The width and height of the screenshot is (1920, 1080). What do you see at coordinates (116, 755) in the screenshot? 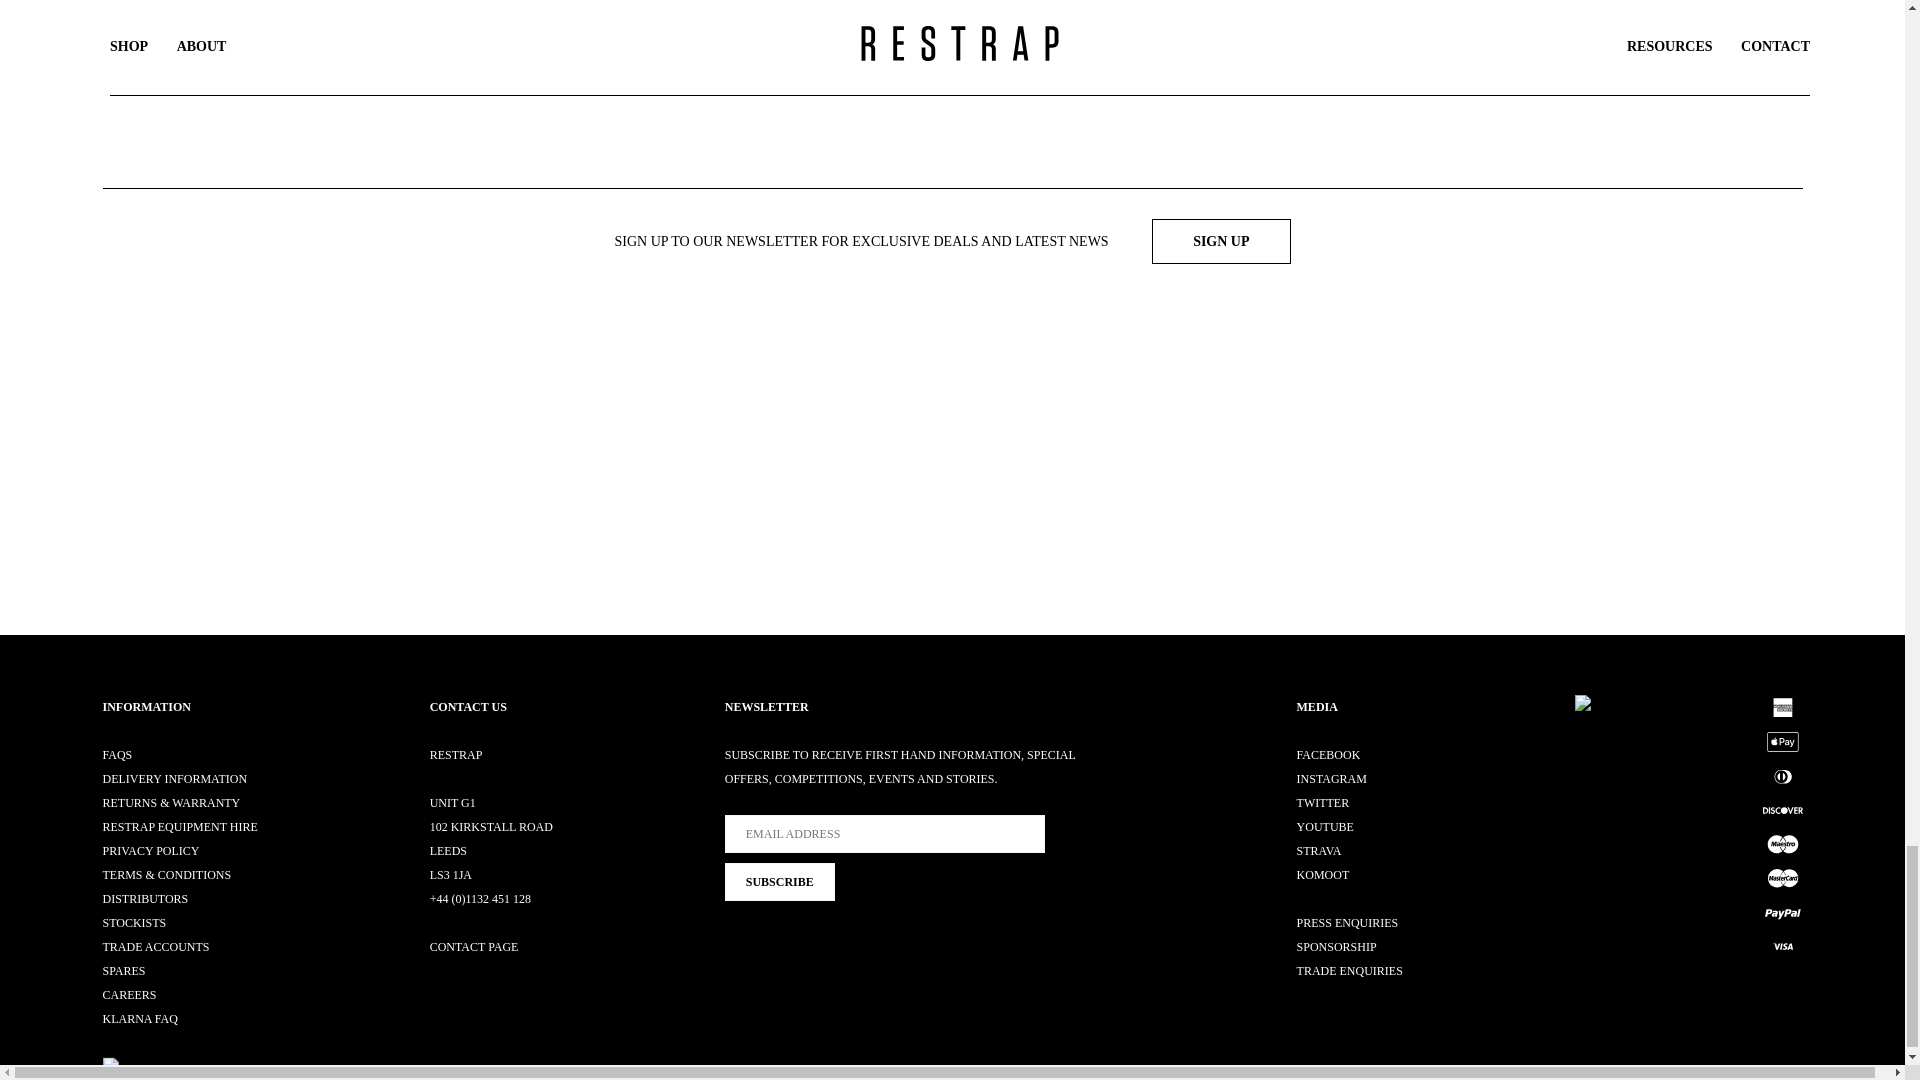
I see `Frequently Asked Questions` at bounding box center [116, 755].